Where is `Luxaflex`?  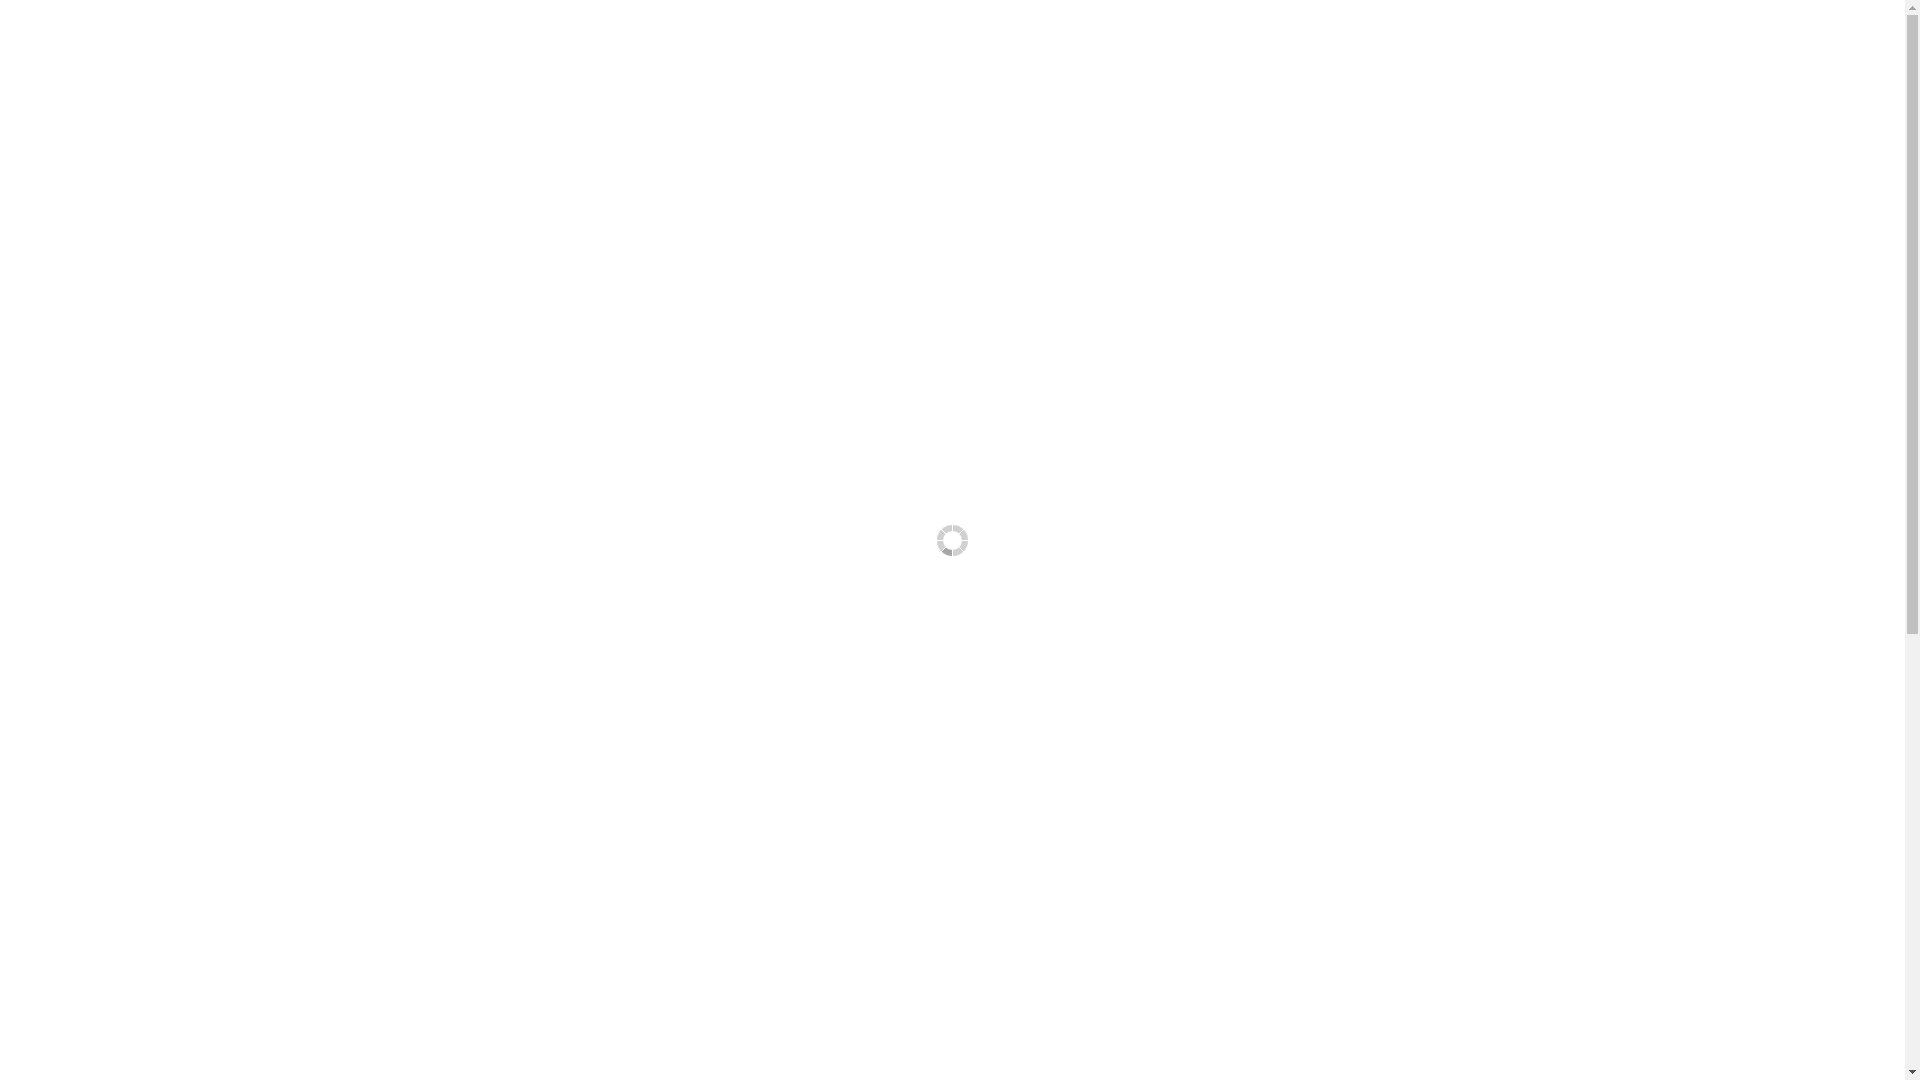 Luxaflex is located at coordinates (1180, 889).